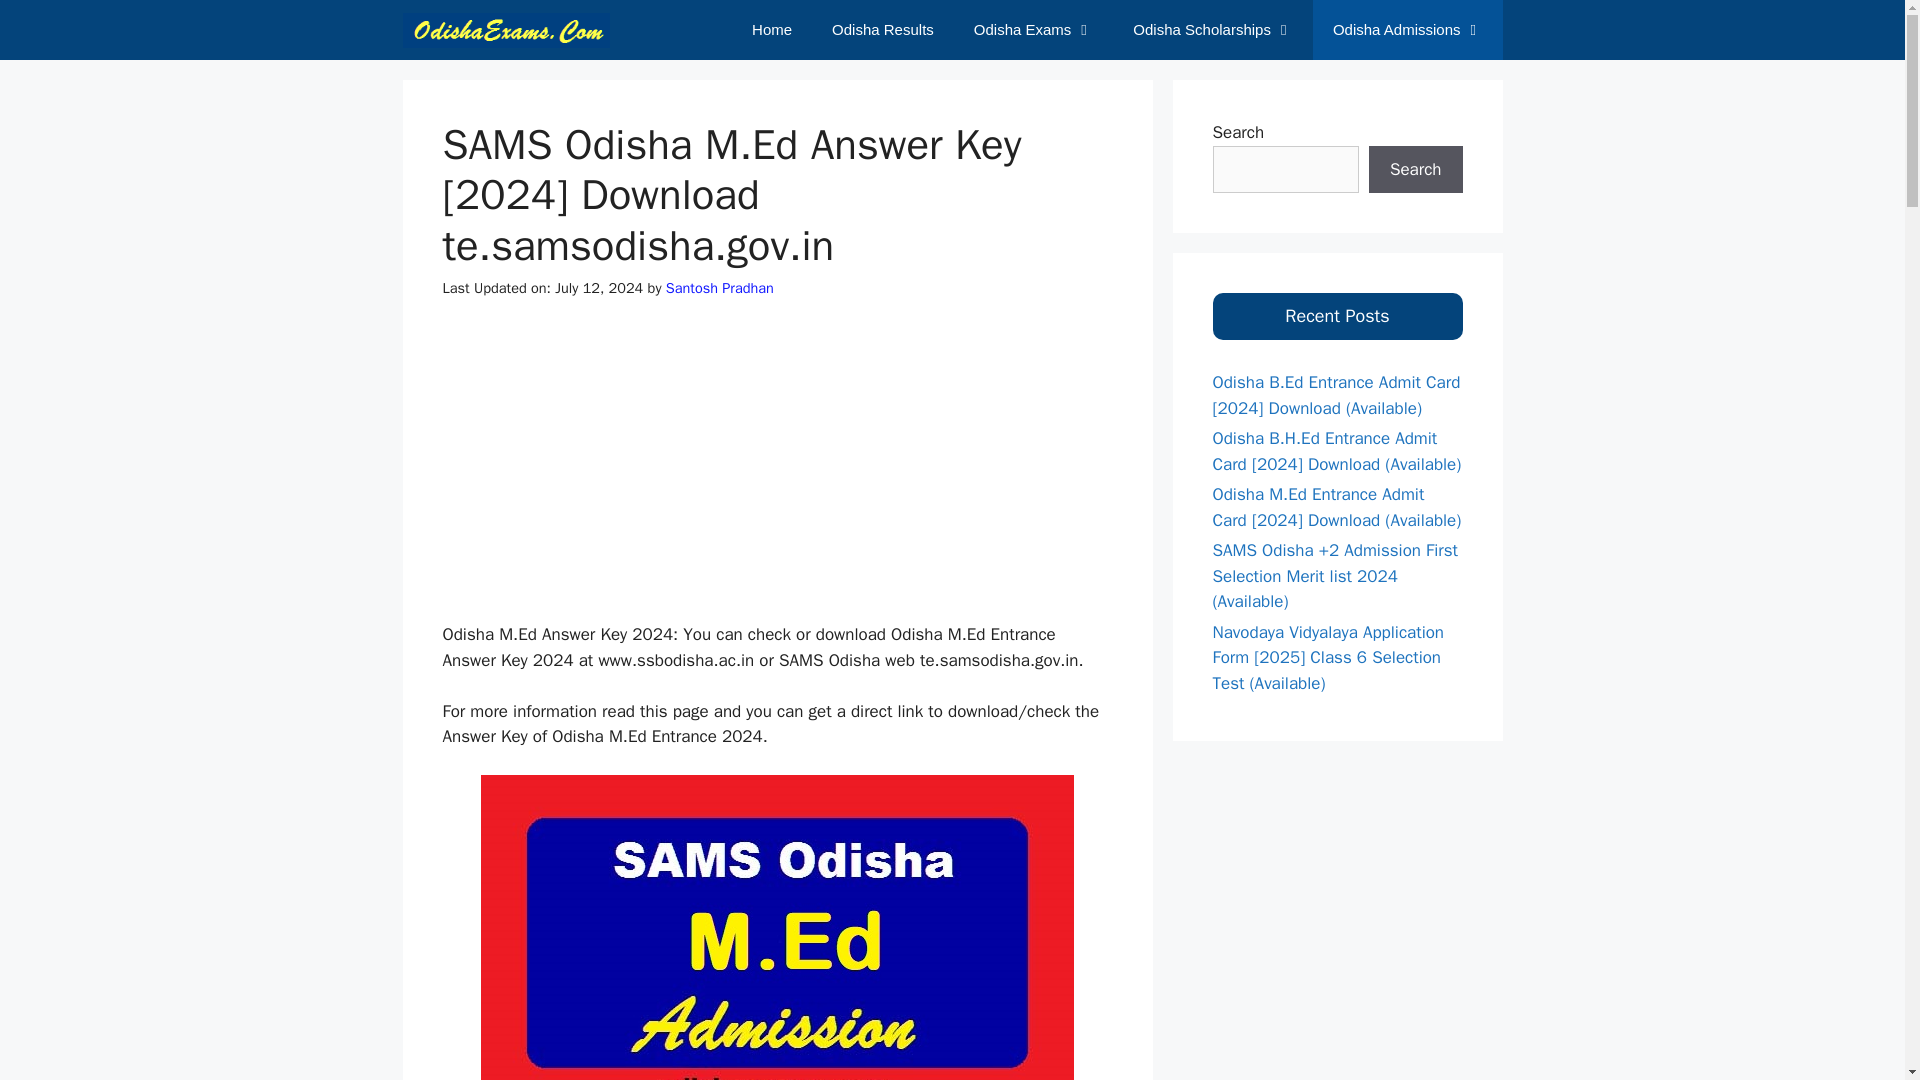  Describe the element at coordinates (784, 474) in the screenshot. I see `Advertisement` at that location.